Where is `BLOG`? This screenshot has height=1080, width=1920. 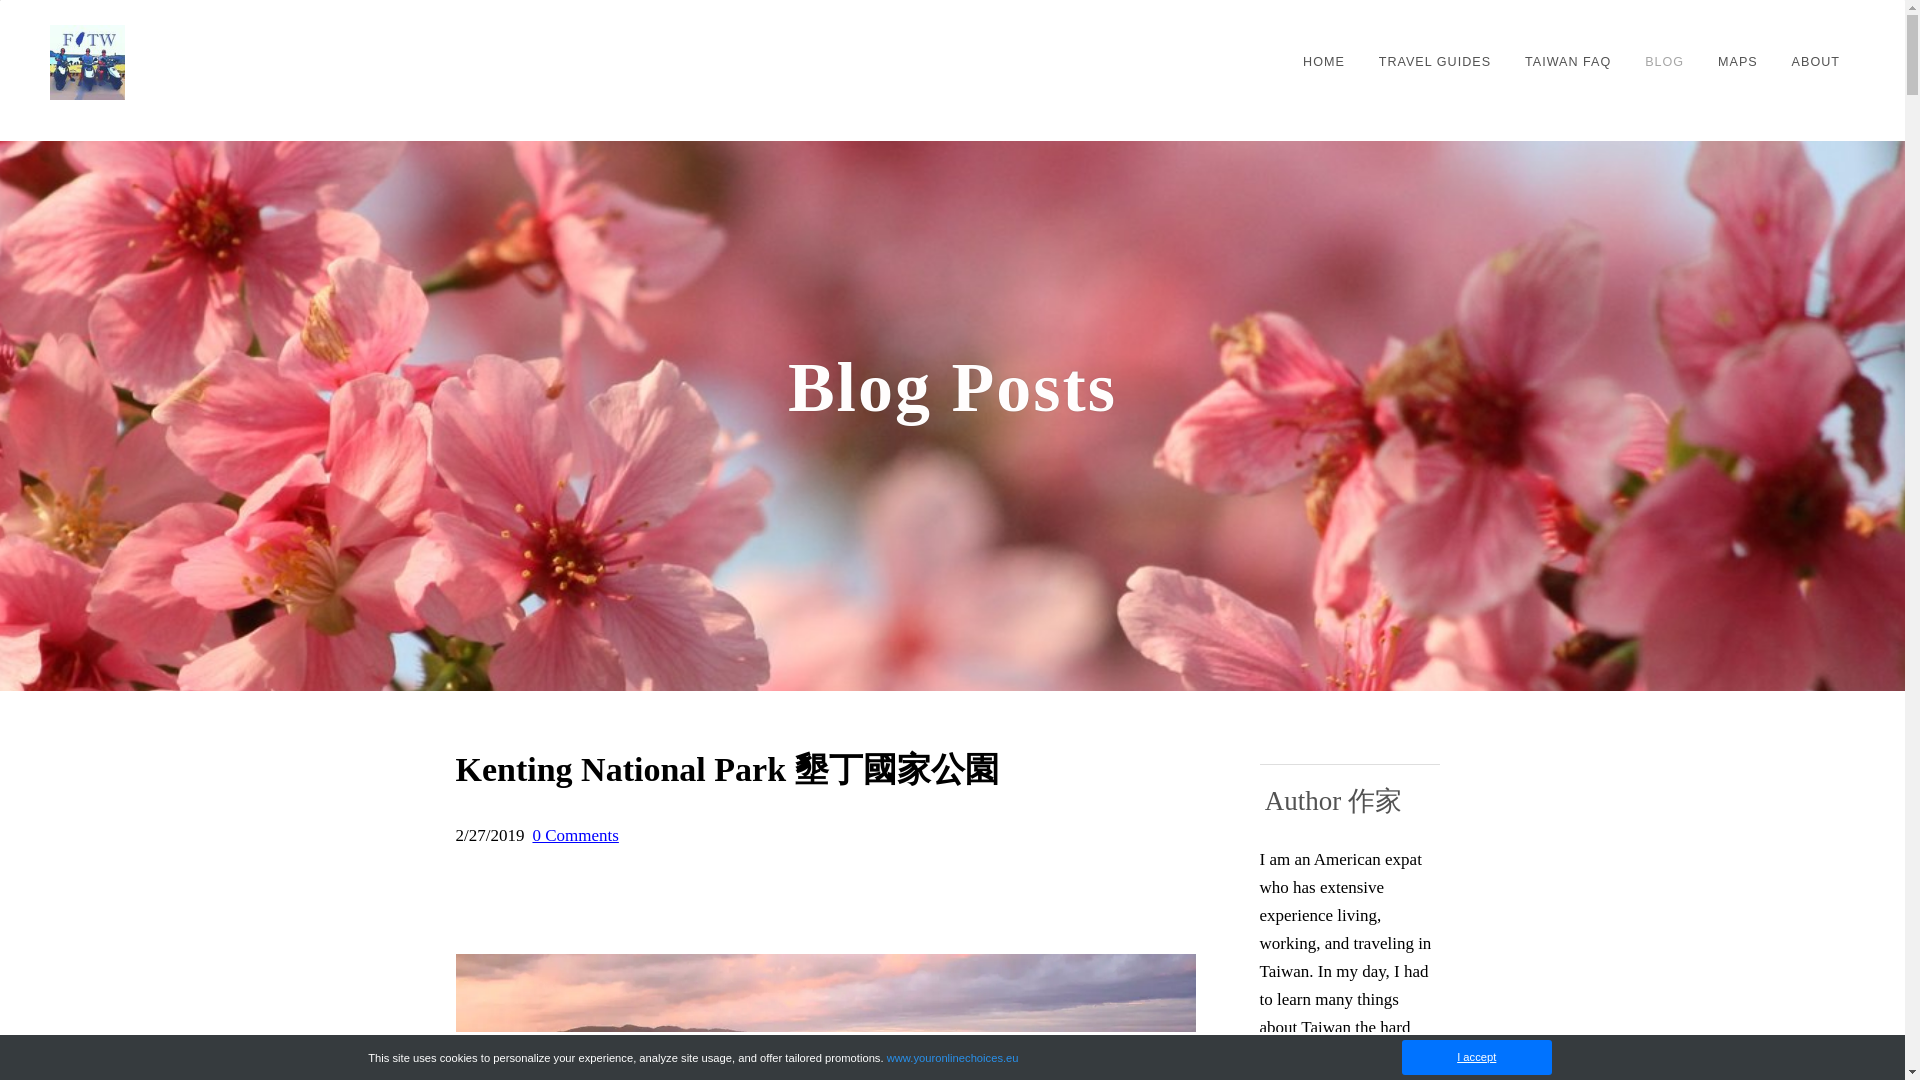
BLOG is located at coordinates (1664, 62).